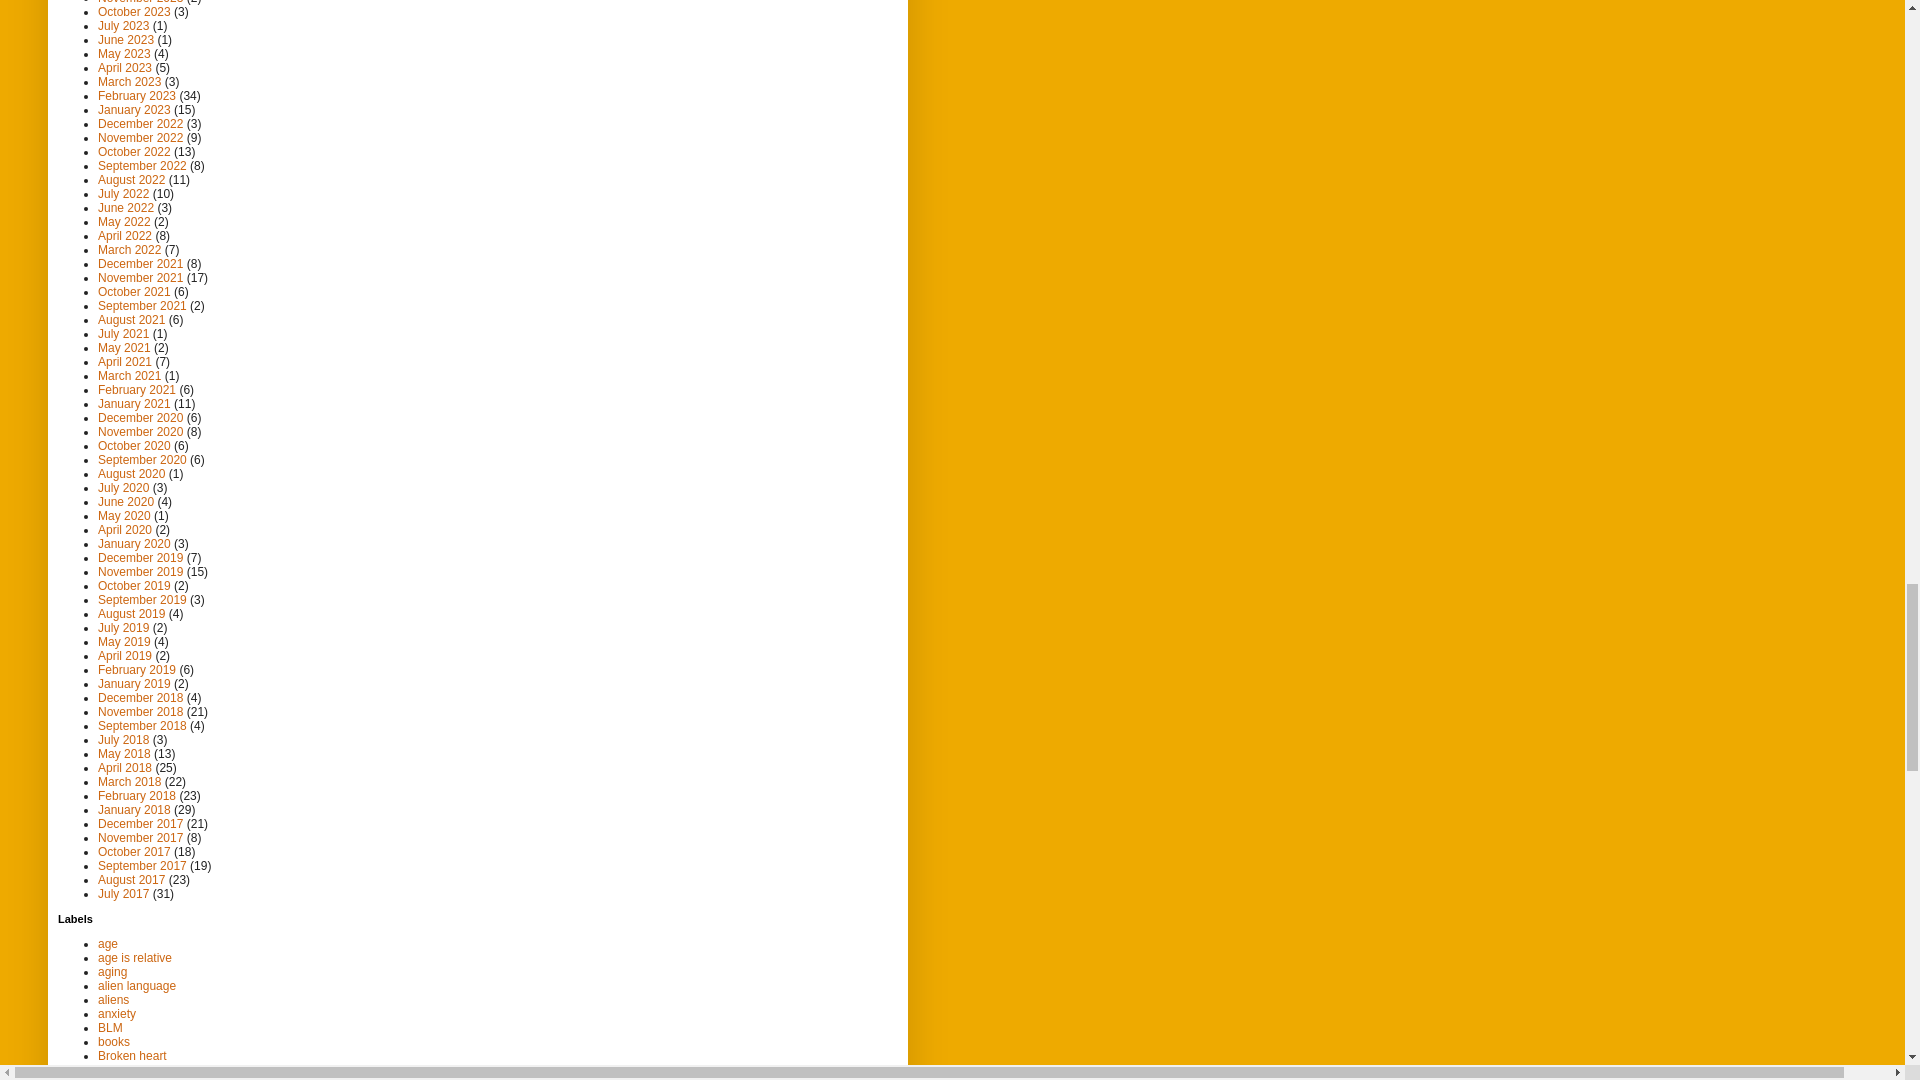  Describe the element at coordinates (134, 151) in the screenshot. I see `October 2022` at that location.